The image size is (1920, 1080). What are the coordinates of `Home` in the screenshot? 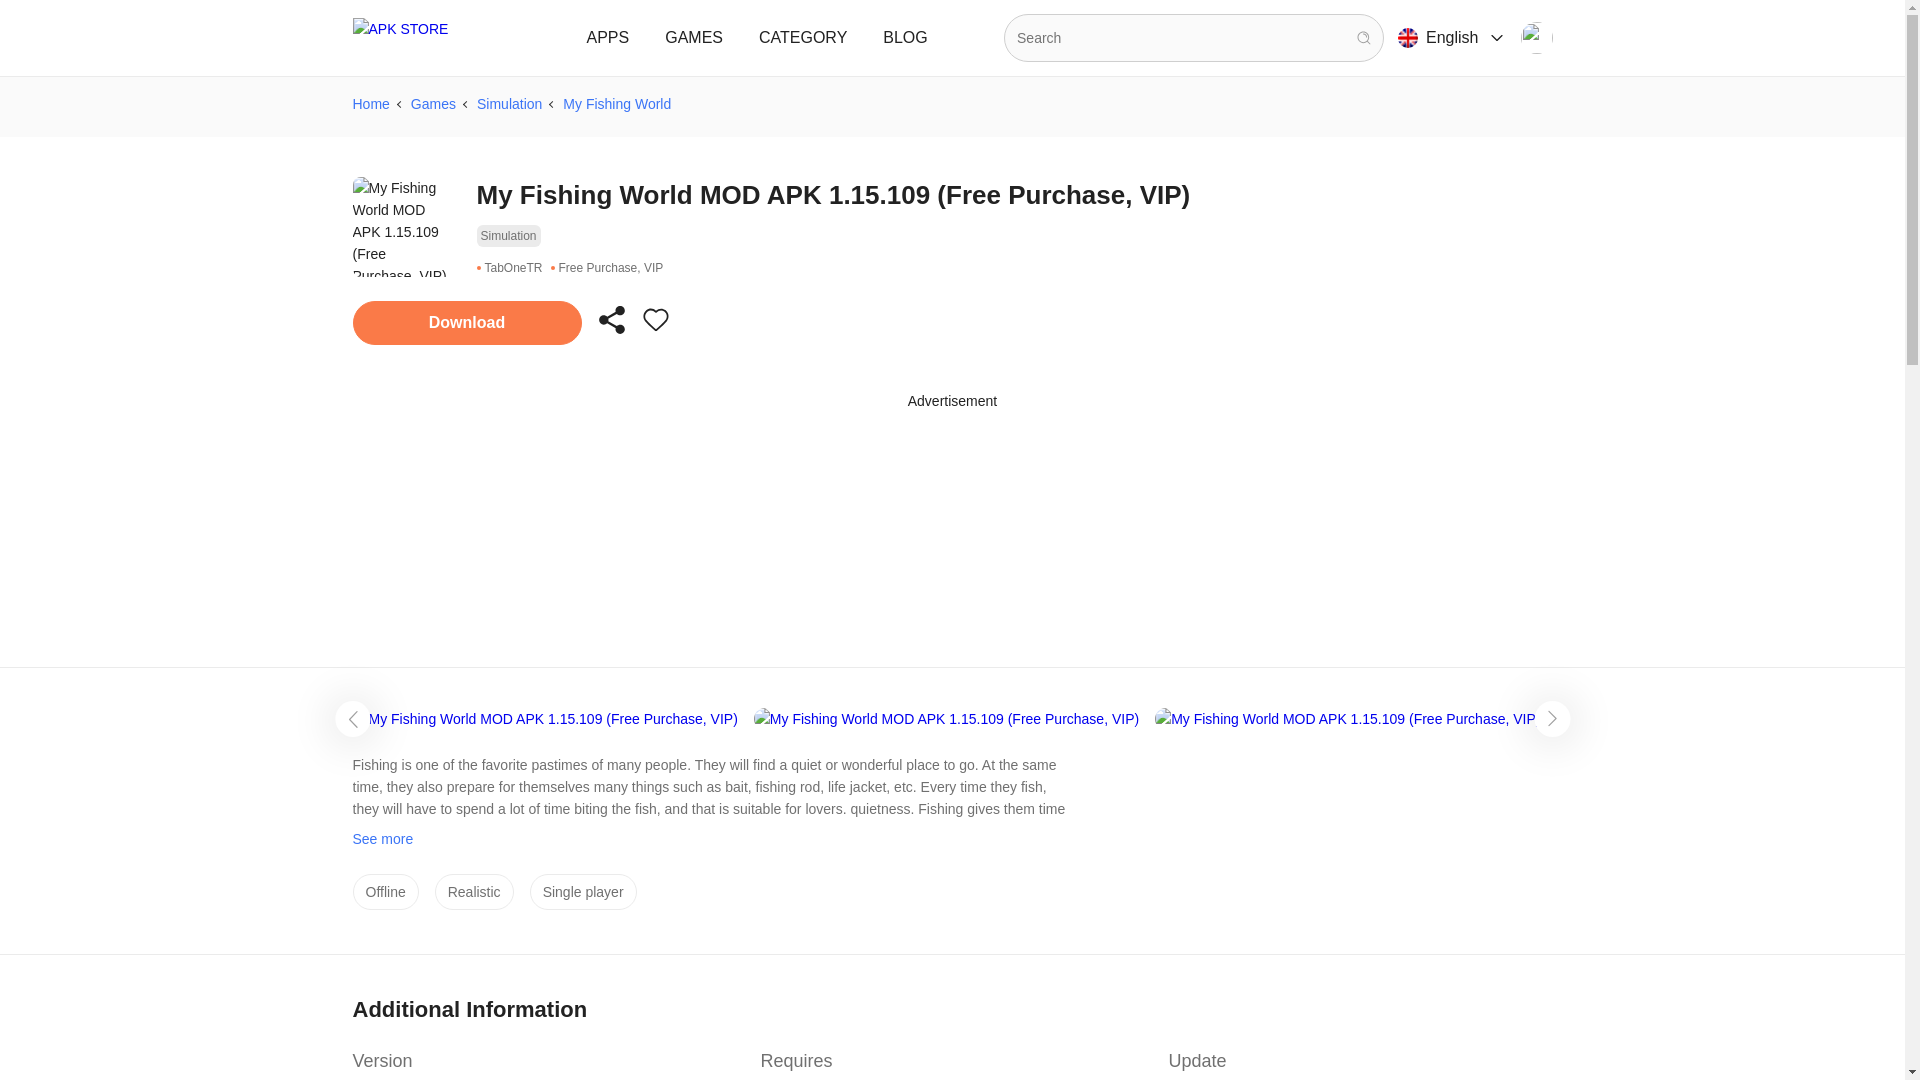 It's located at (370, 103).